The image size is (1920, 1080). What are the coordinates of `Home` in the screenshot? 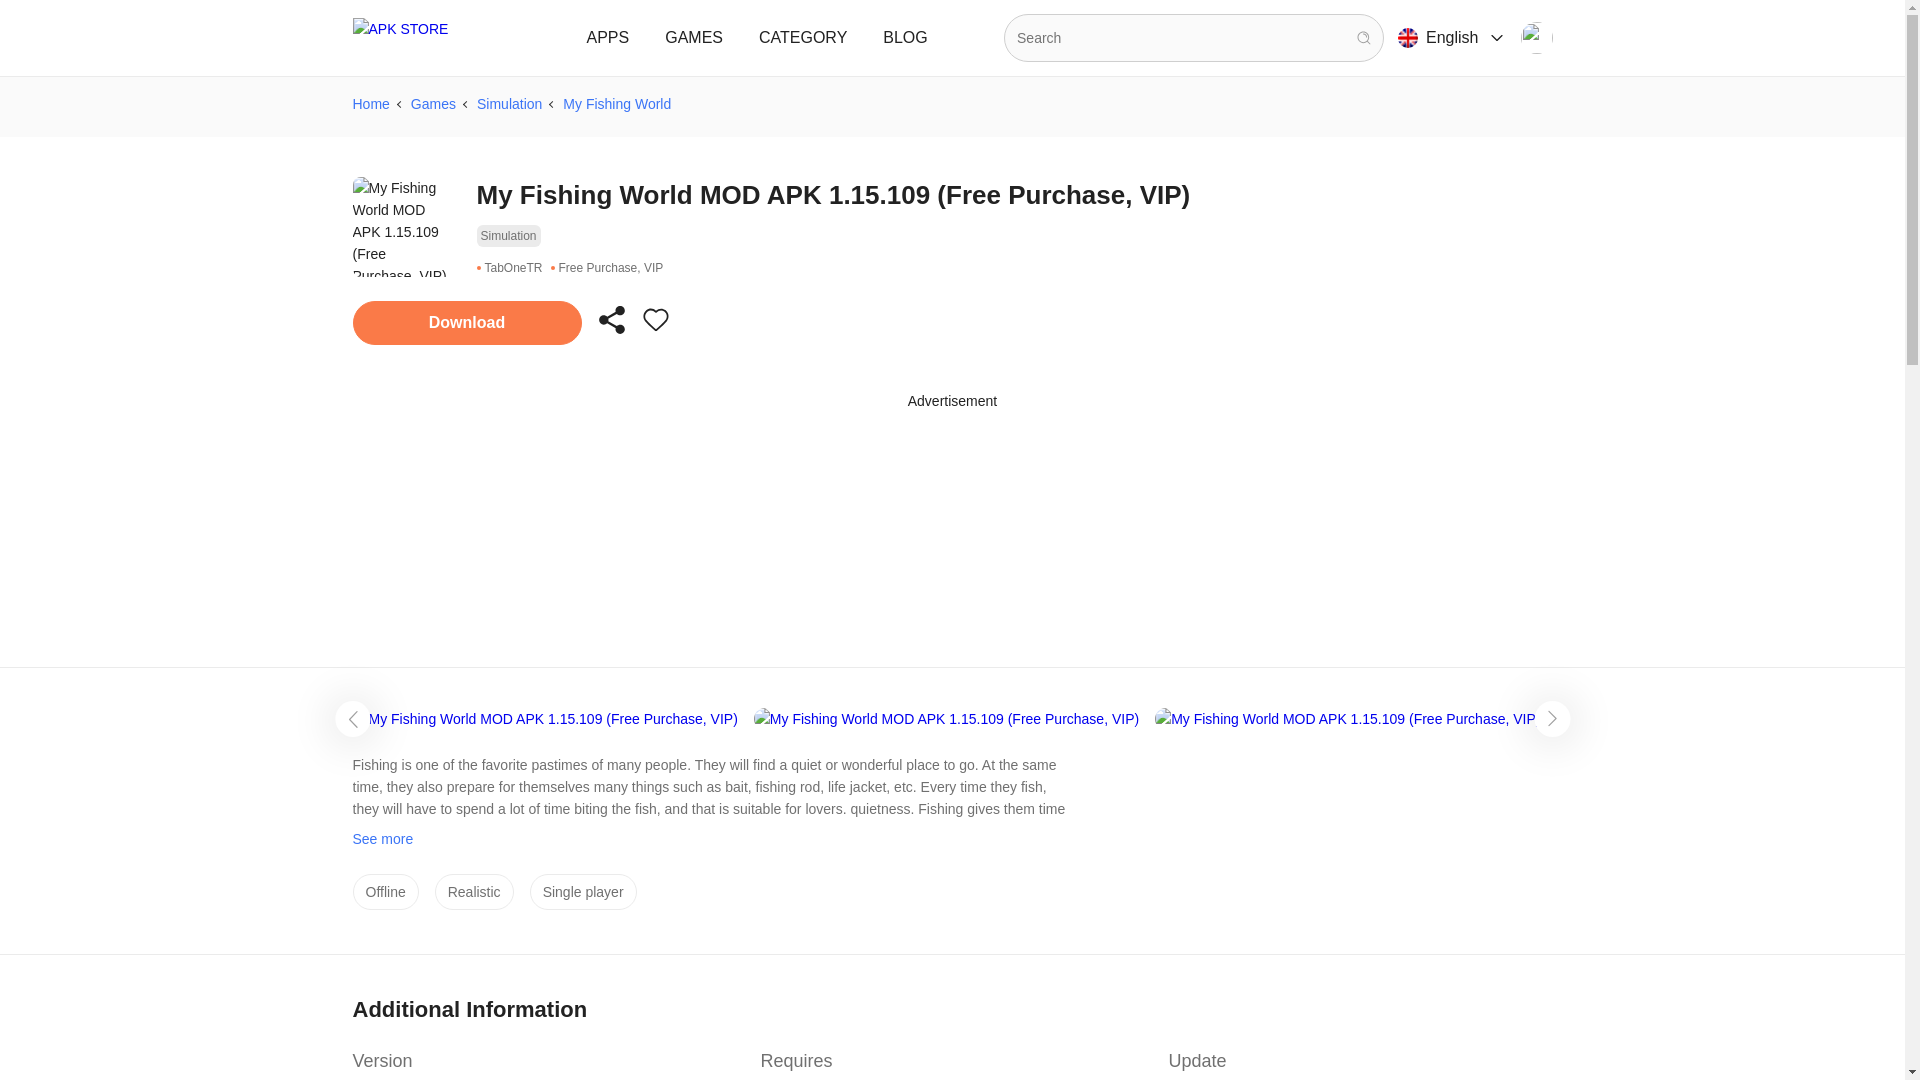 It's located at (370, 103).